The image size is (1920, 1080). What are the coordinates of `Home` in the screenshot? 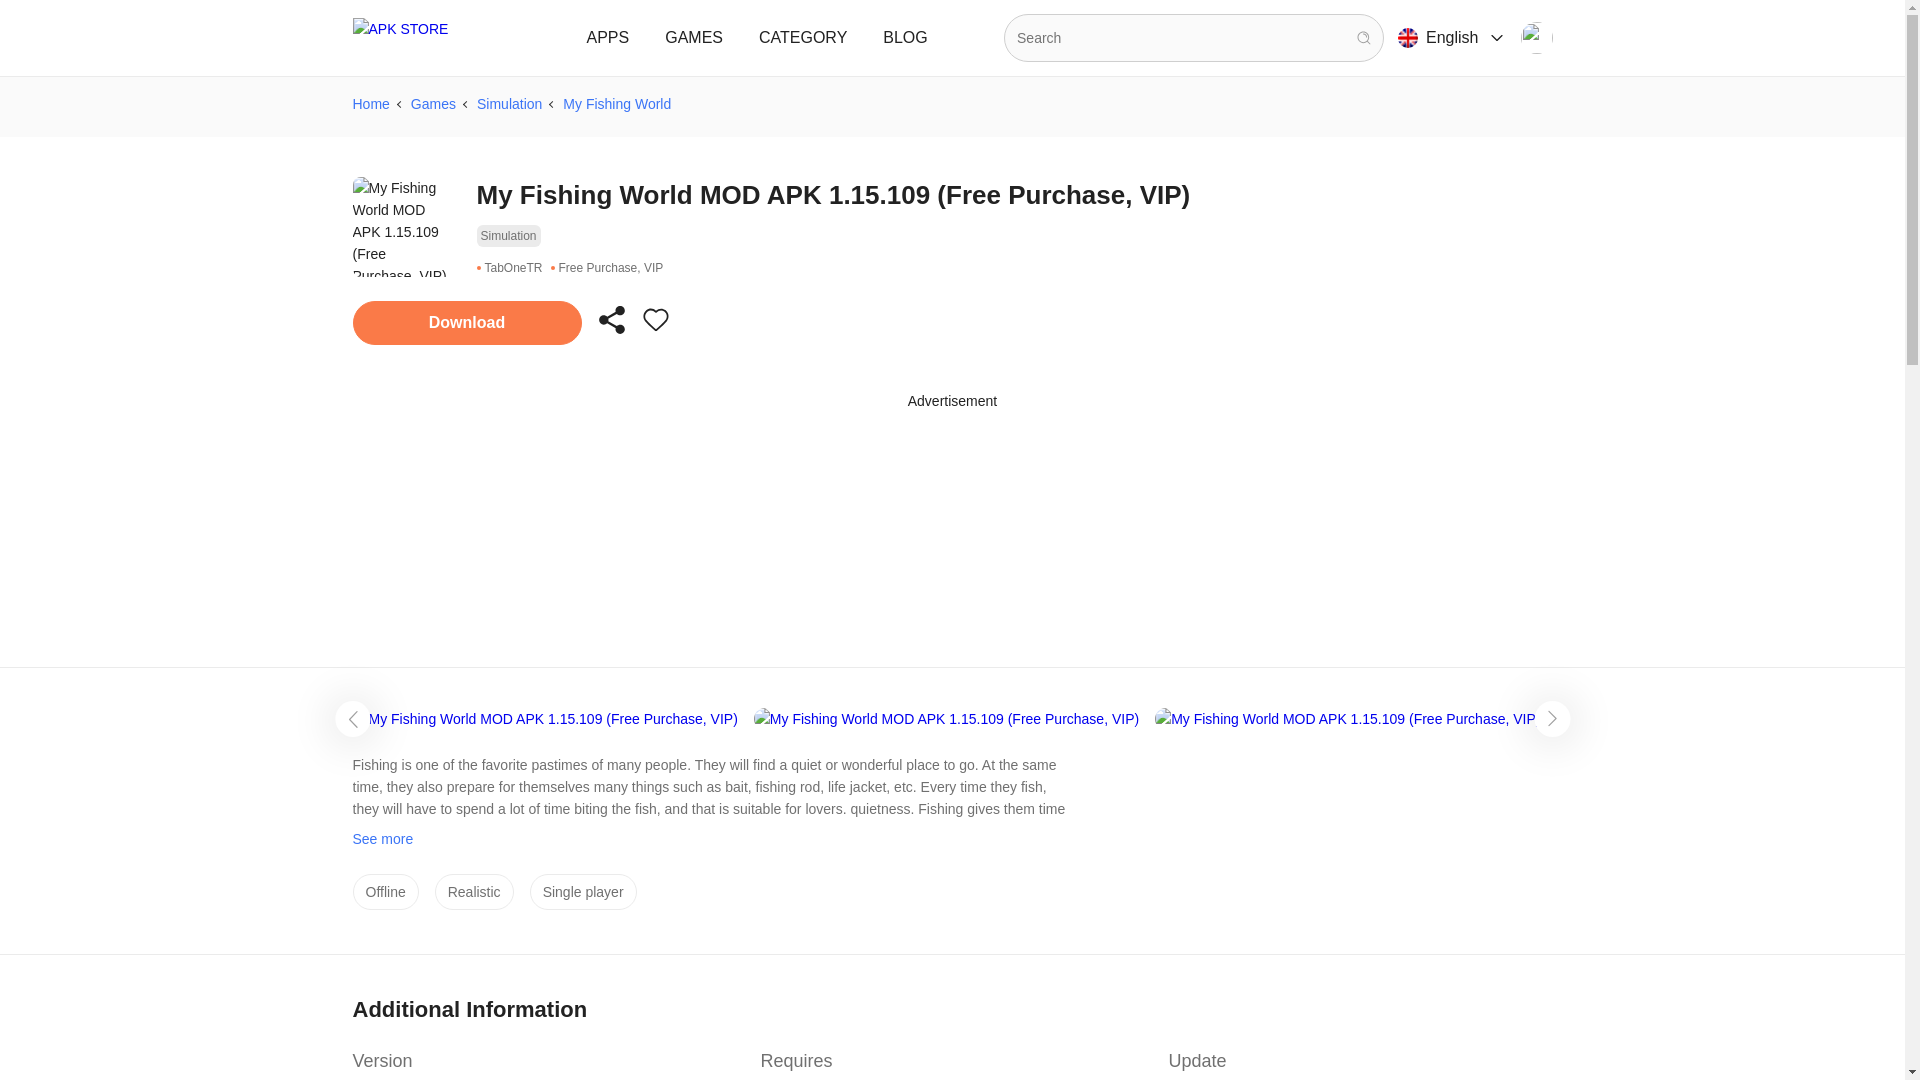 It's located at (370, 103).